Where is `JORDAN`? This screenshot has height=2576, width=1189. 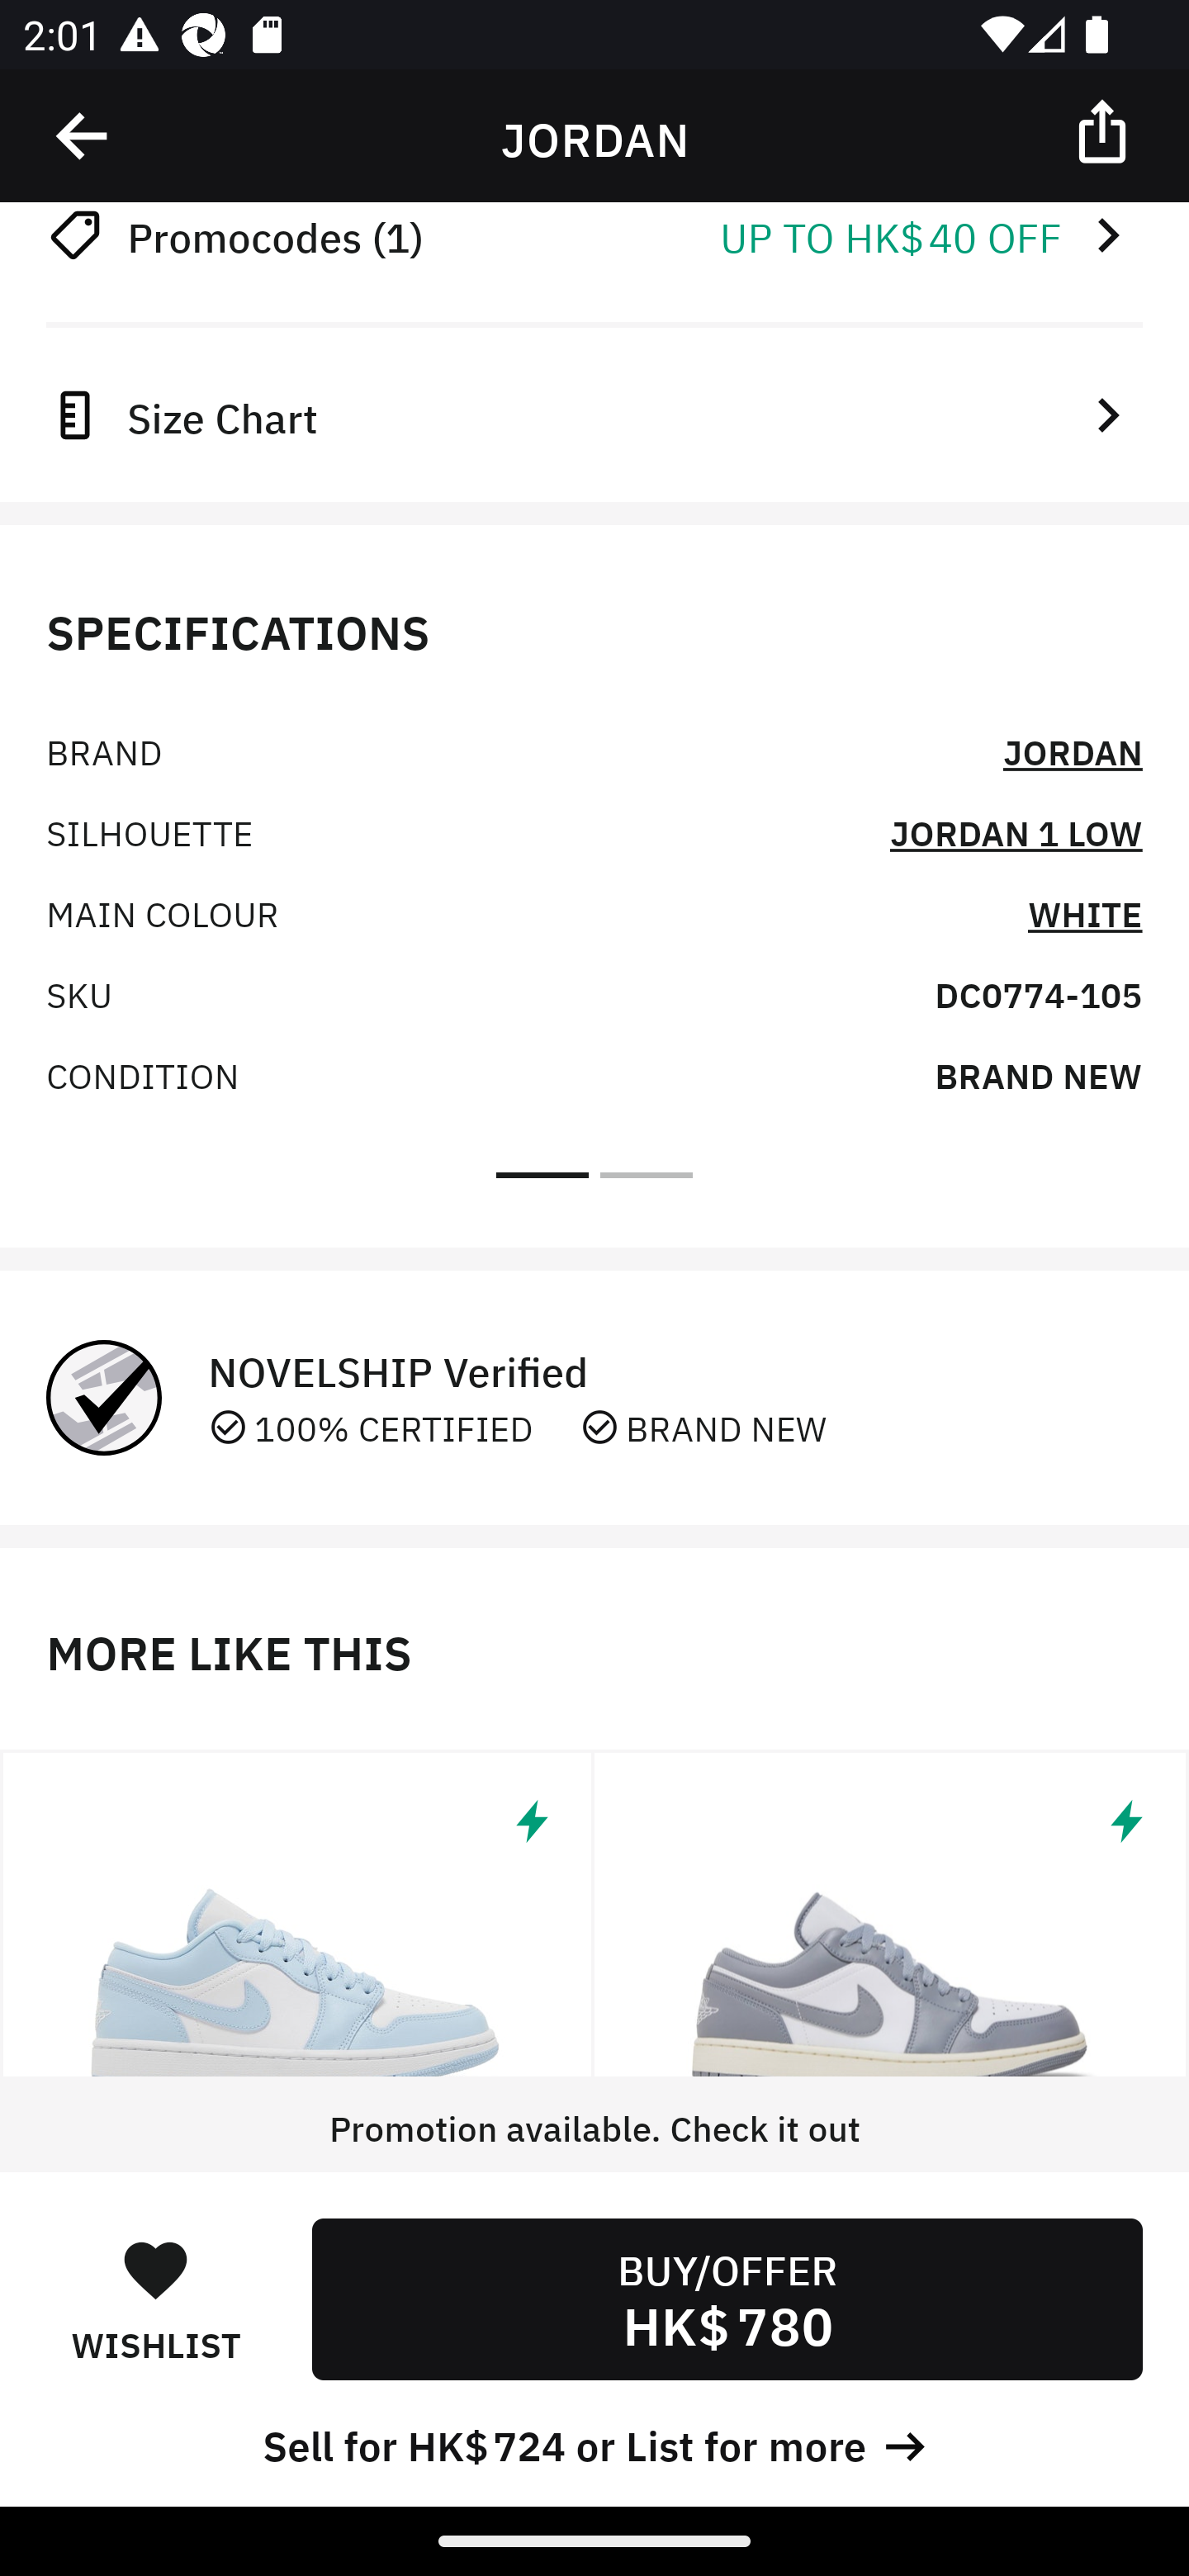 JORDAN is located at coordinates (1073, 751).